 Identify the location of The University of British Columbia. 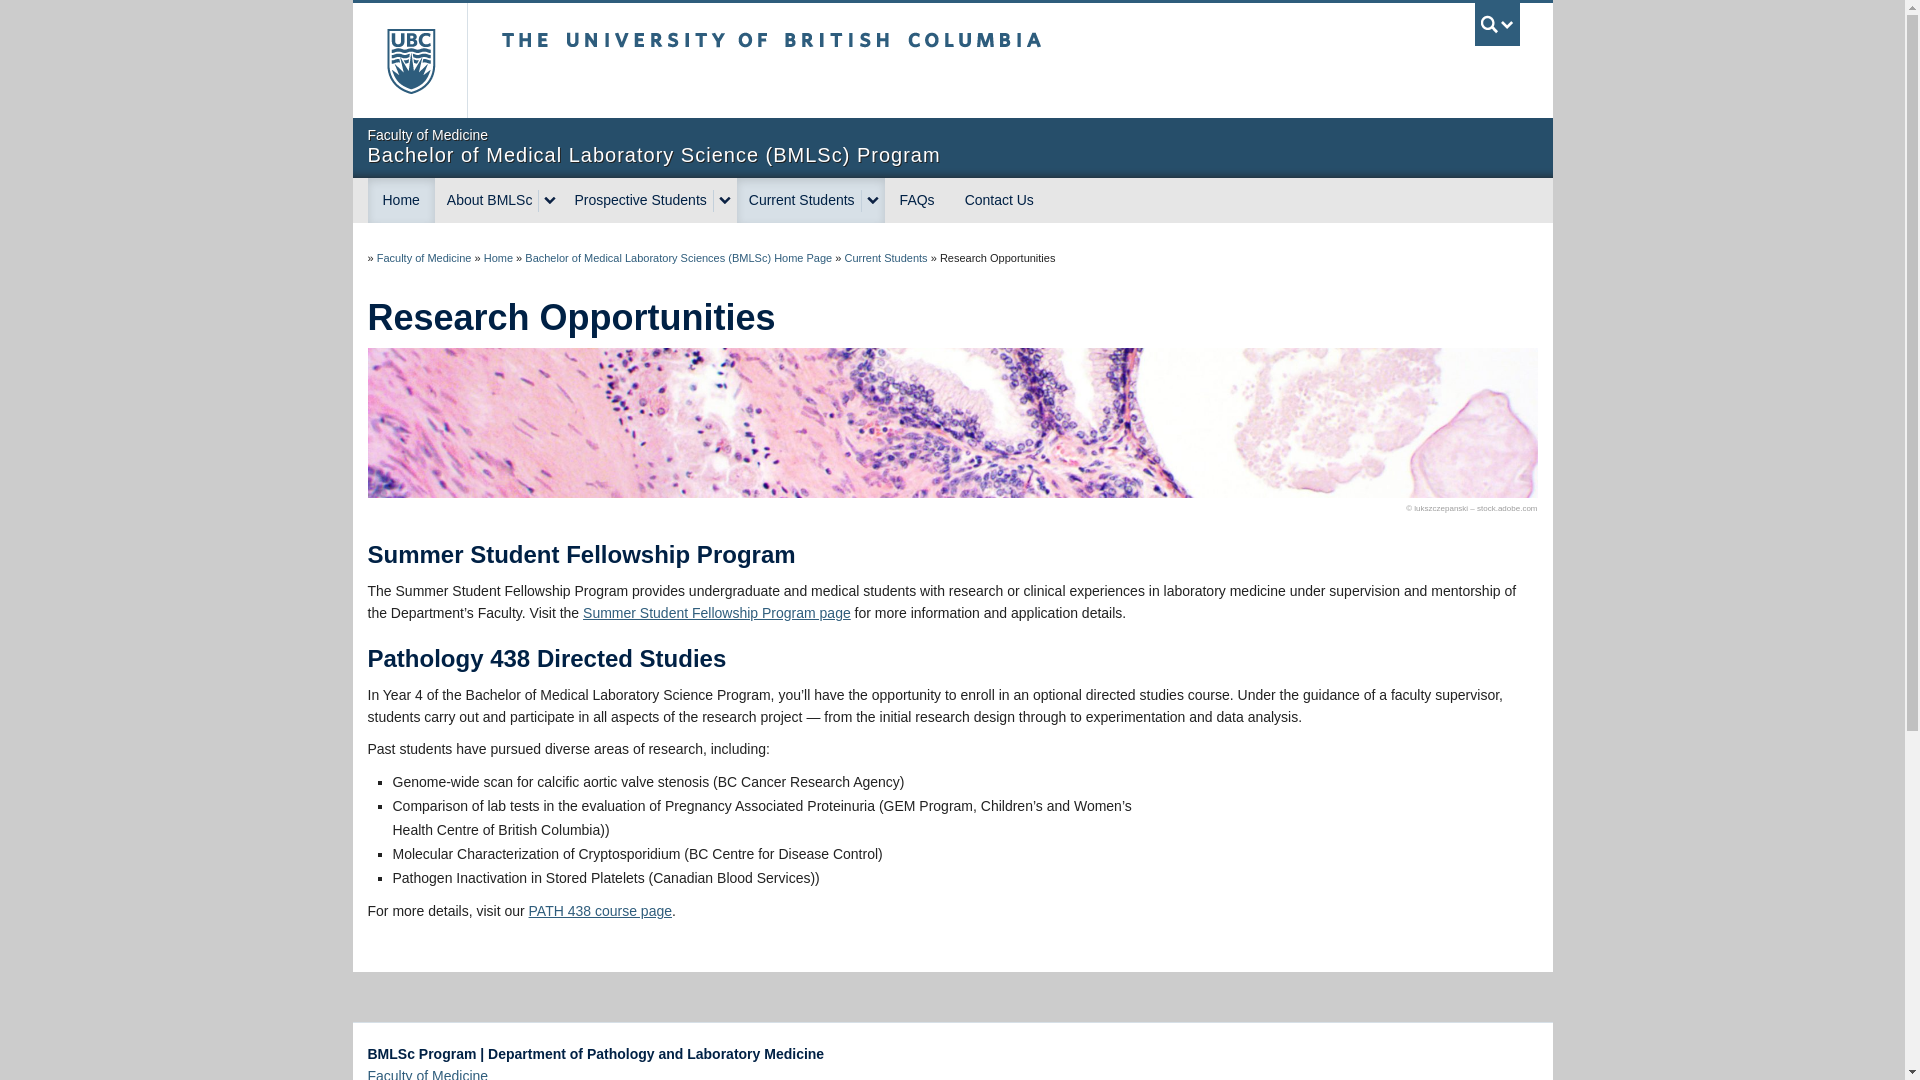
(408, 60).